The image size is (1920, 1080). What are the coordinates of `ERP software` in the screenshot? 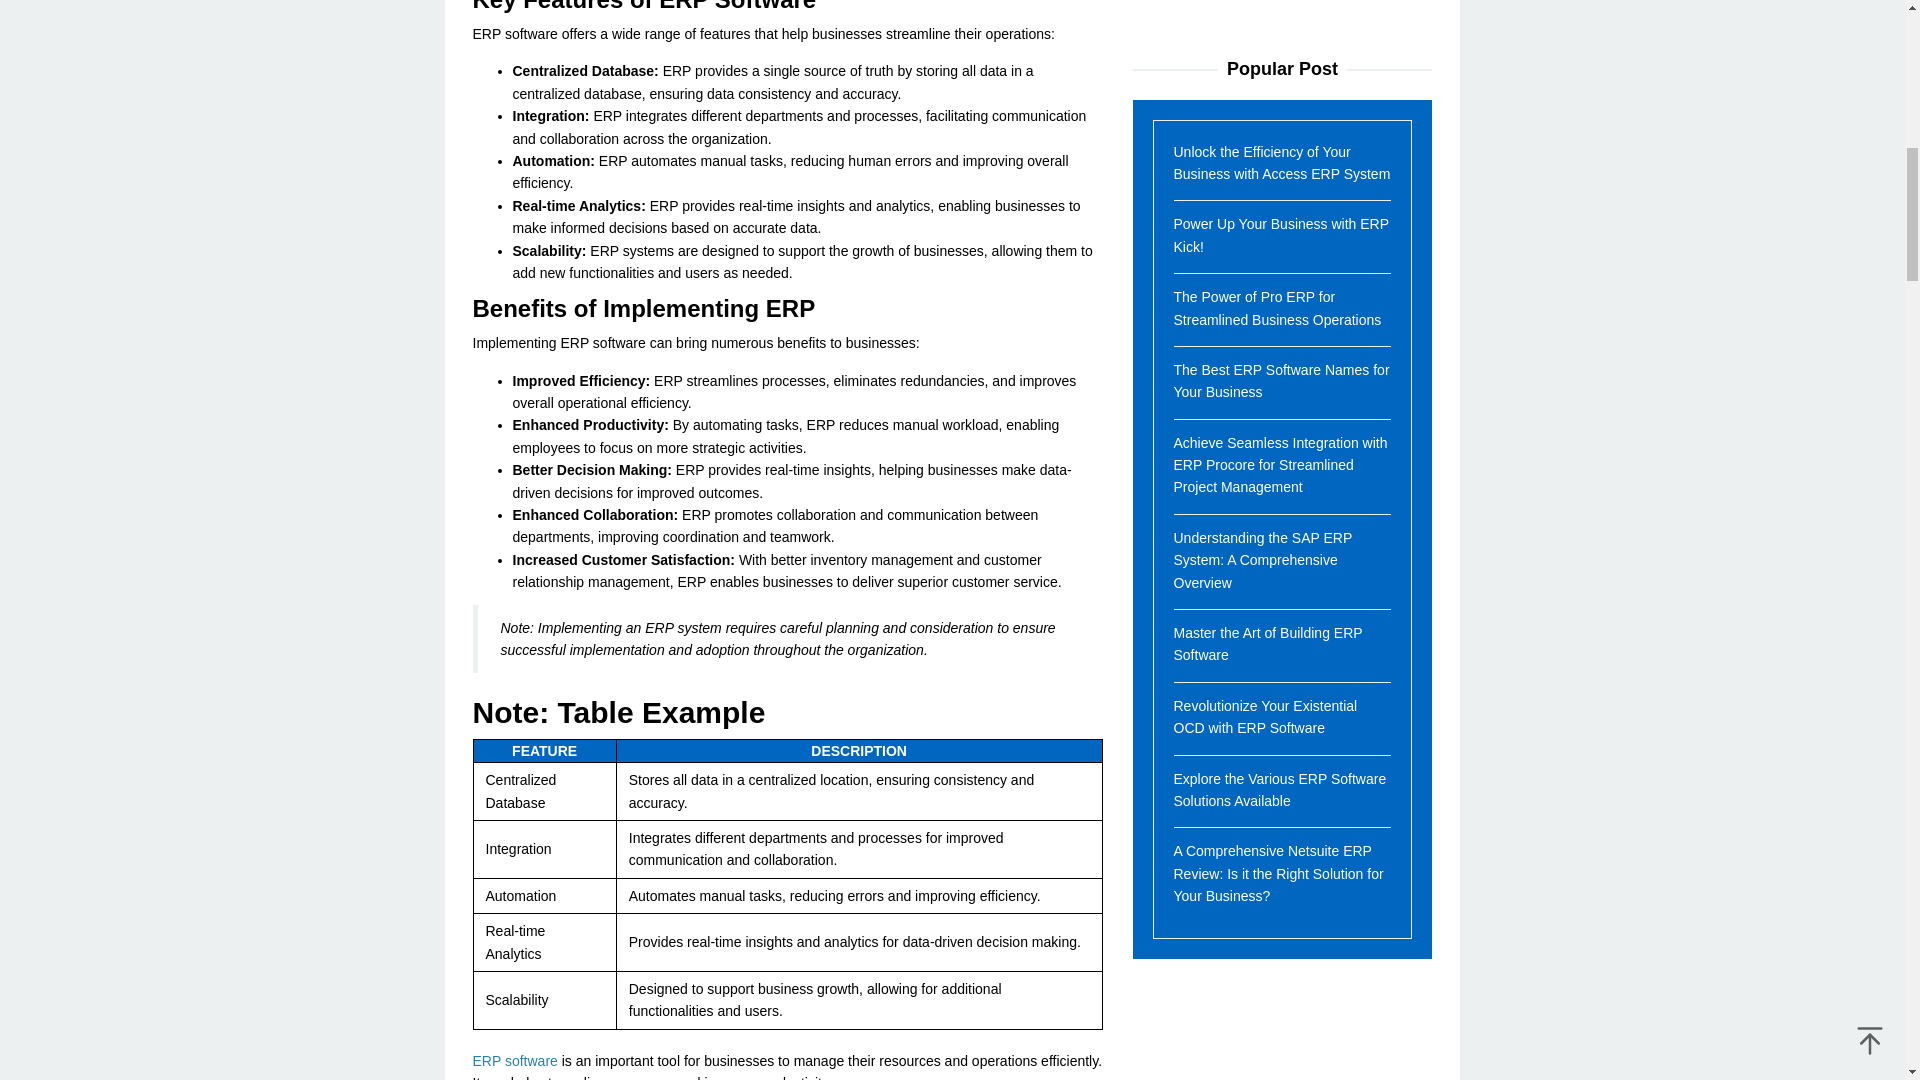 It's located at (514, 1061).